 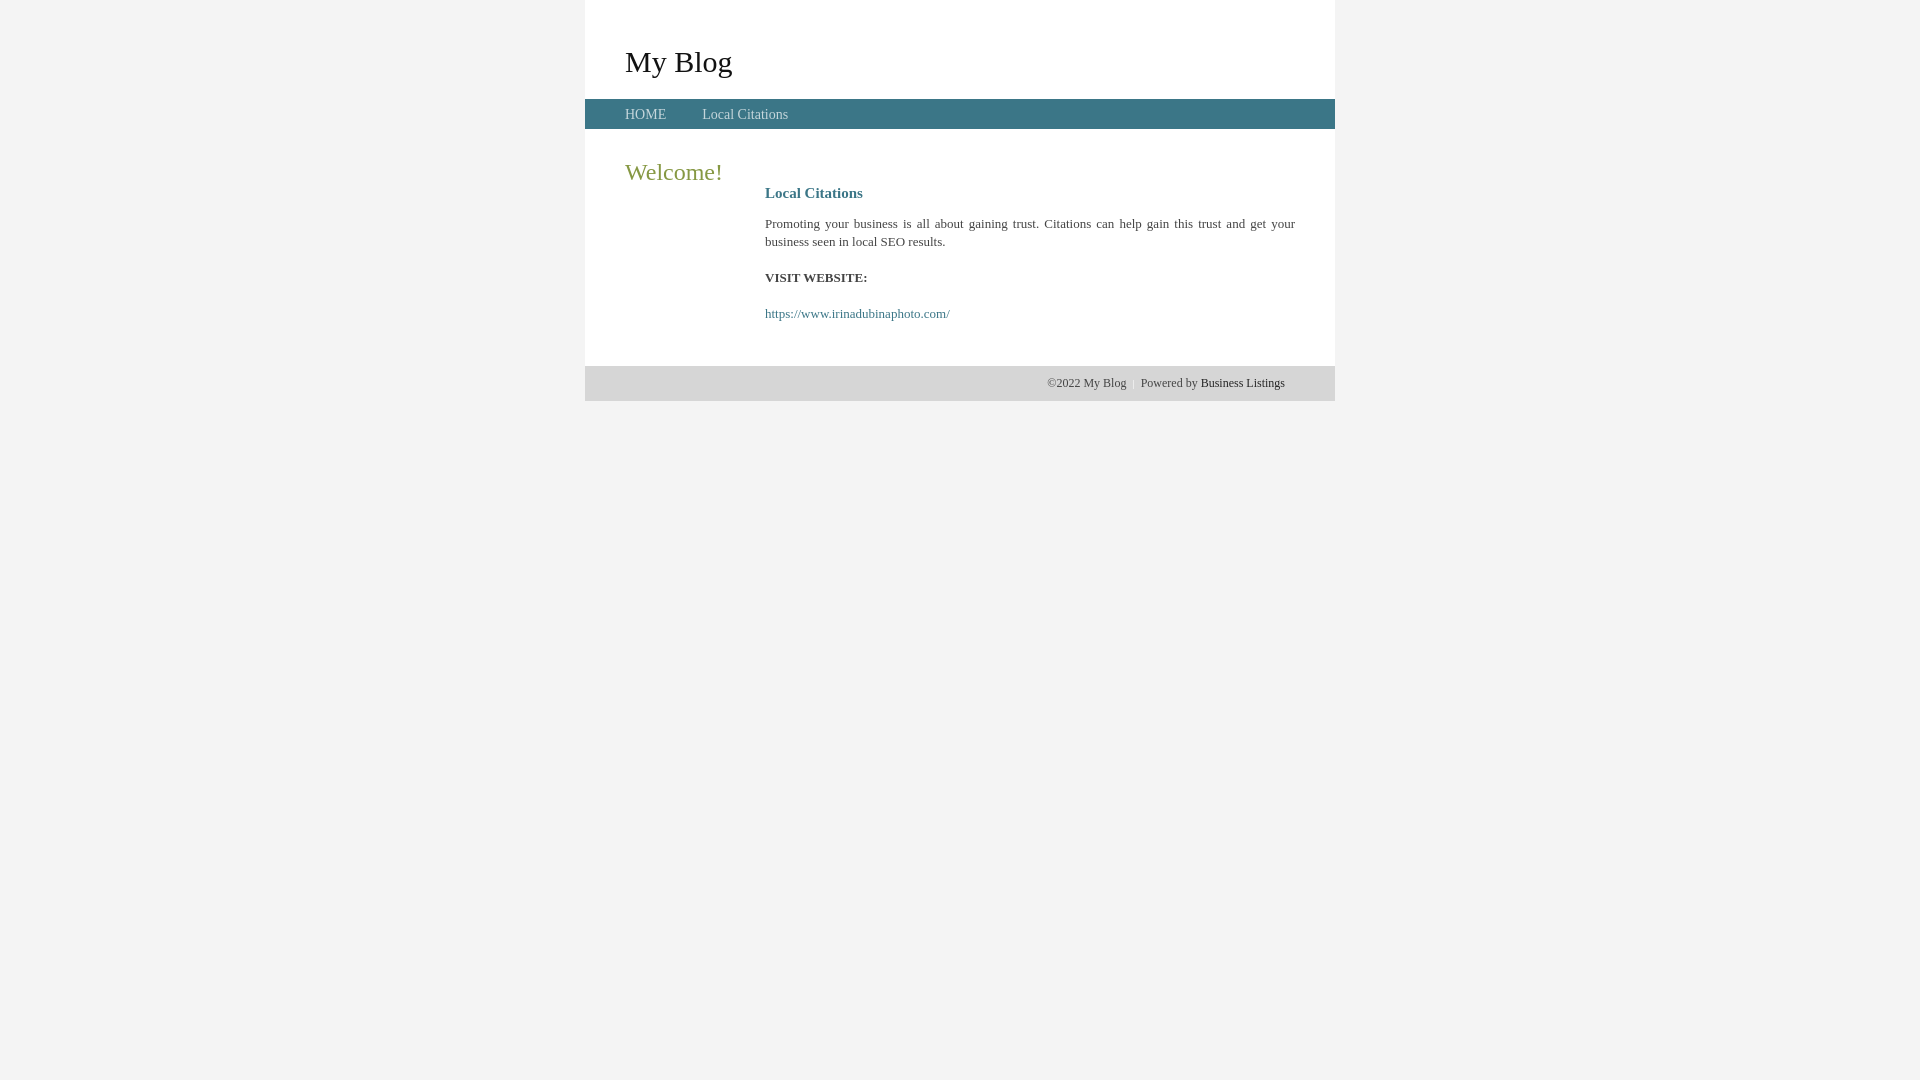 What do you see at coordinates (646, 114) in the screenshot?
I see `HOME` at bounding box center [646, 114].